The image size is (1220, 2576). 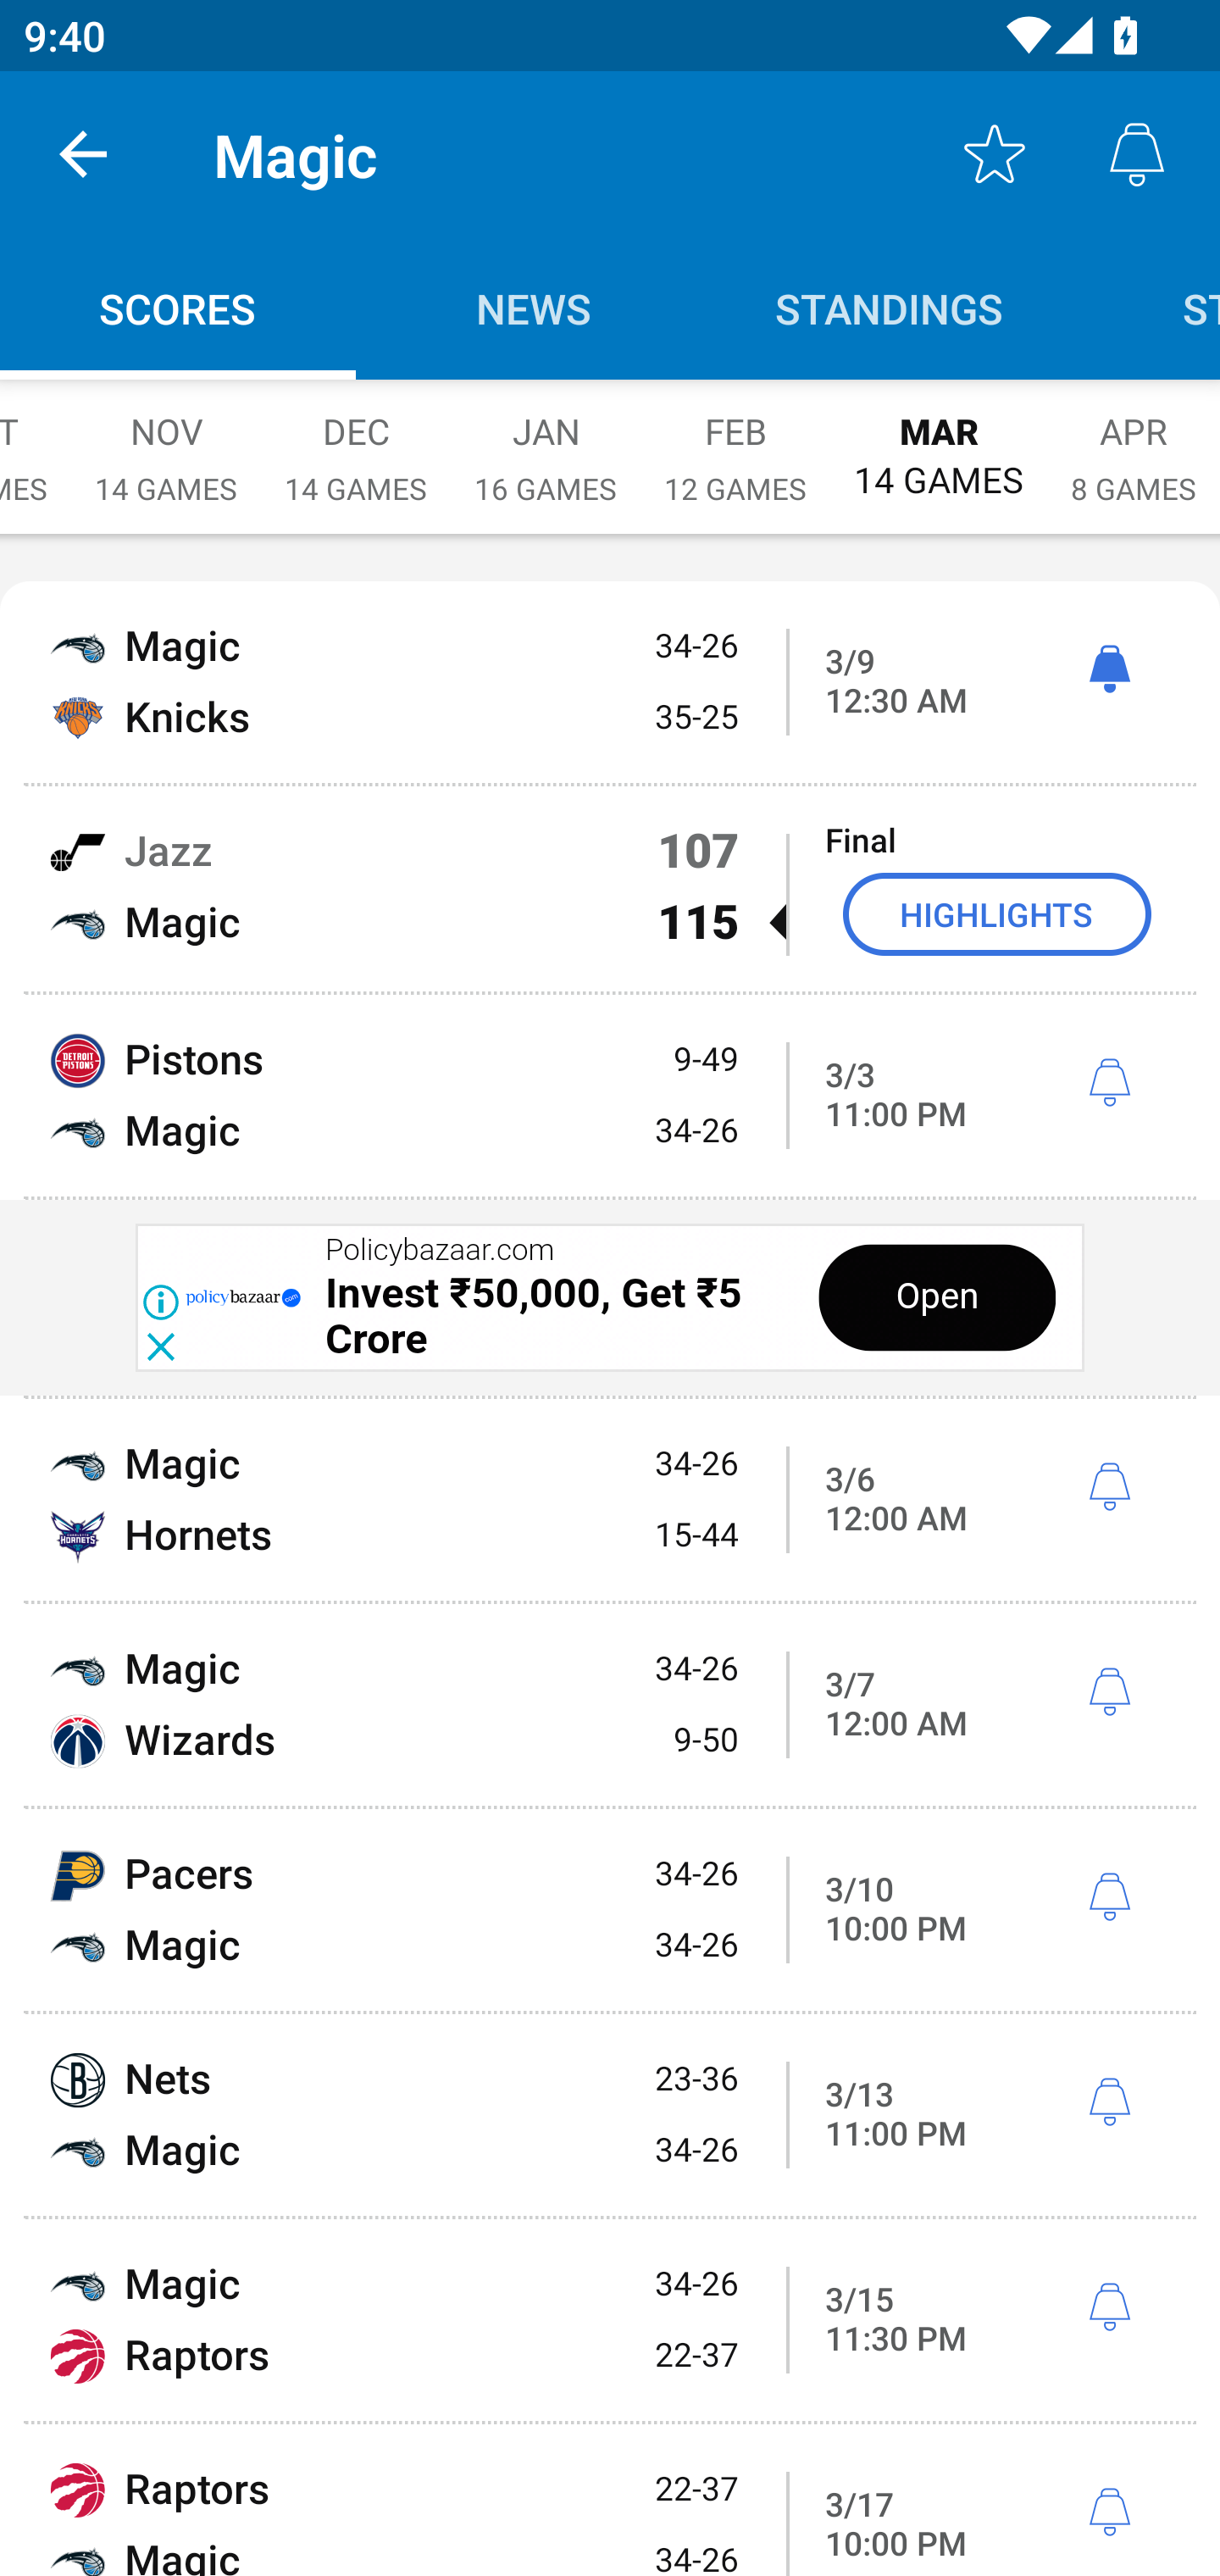 I want to click on Pistons 9-49 Magic 34-26 3/3 11:00 PM í, so click(x=610, y=1095).